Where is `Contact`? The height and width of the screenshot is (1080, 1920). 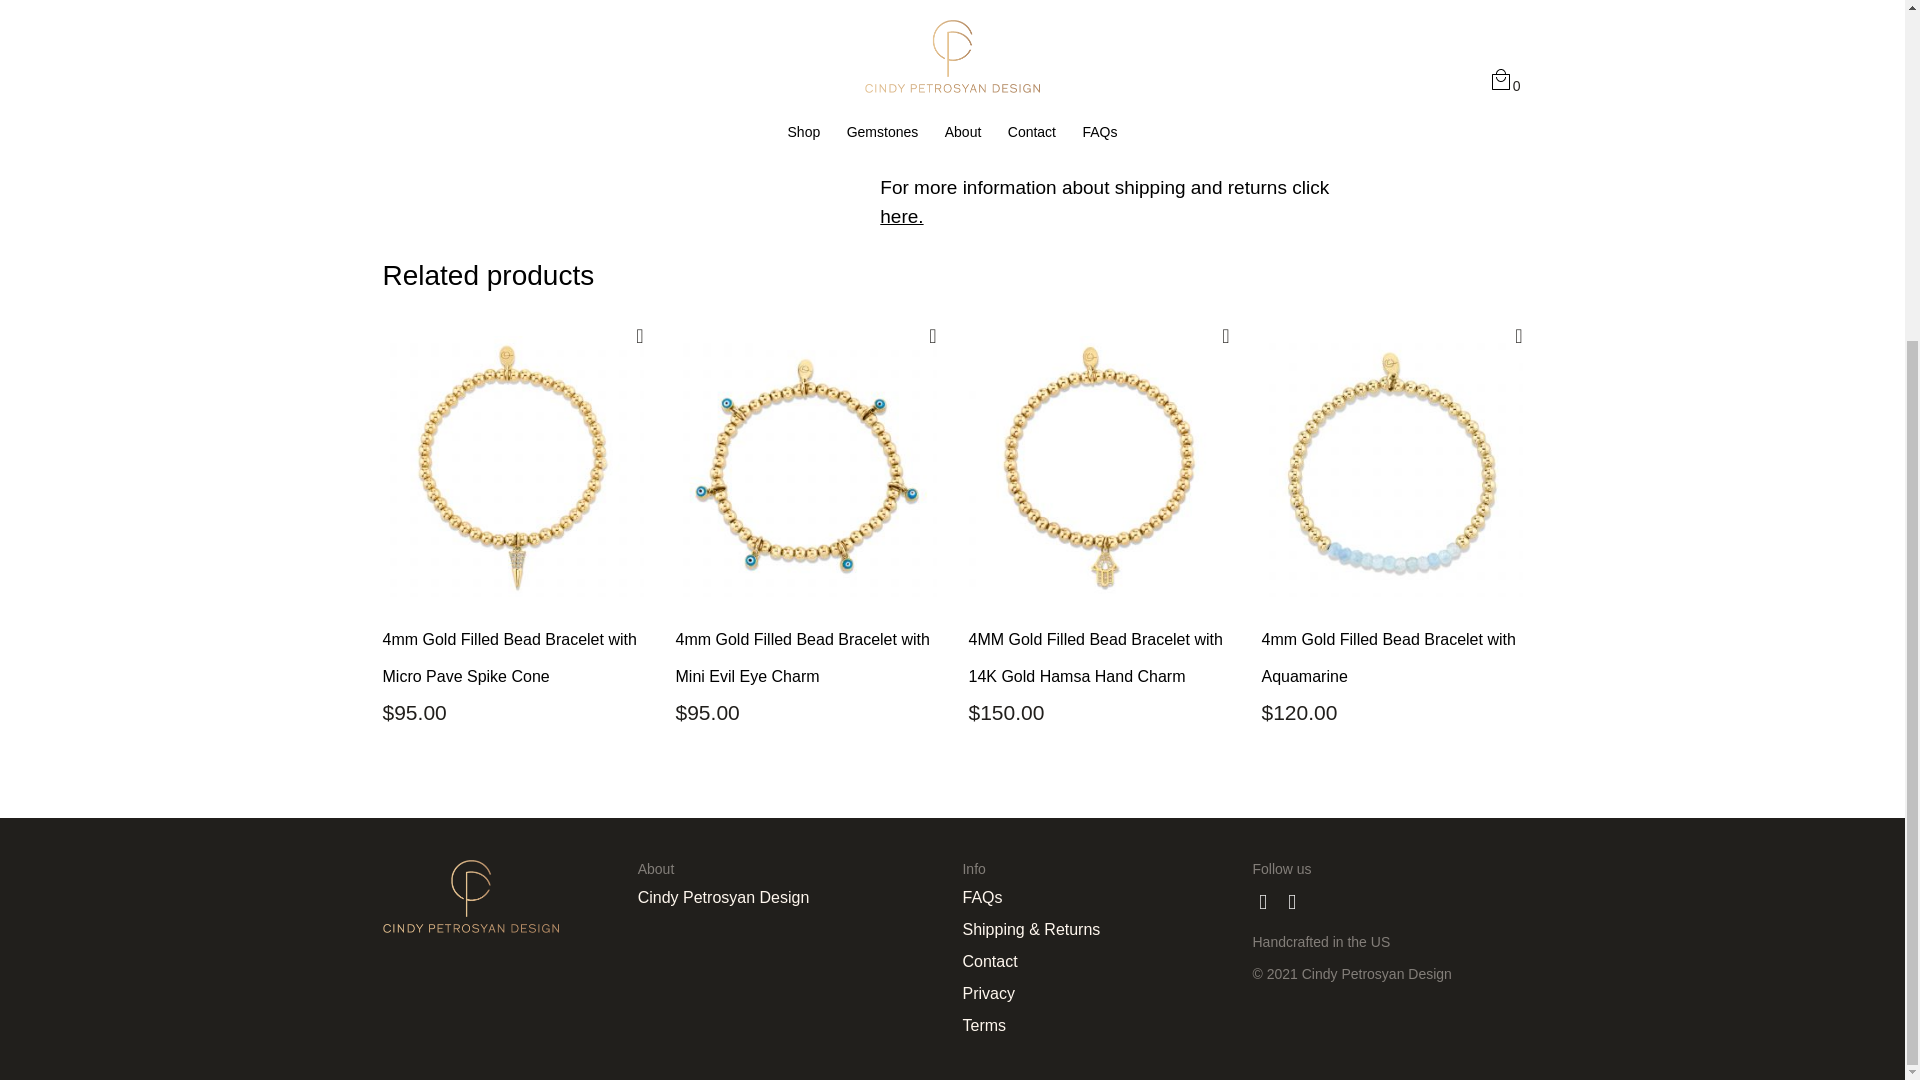
Contact is located at coordinates (1096, 961).